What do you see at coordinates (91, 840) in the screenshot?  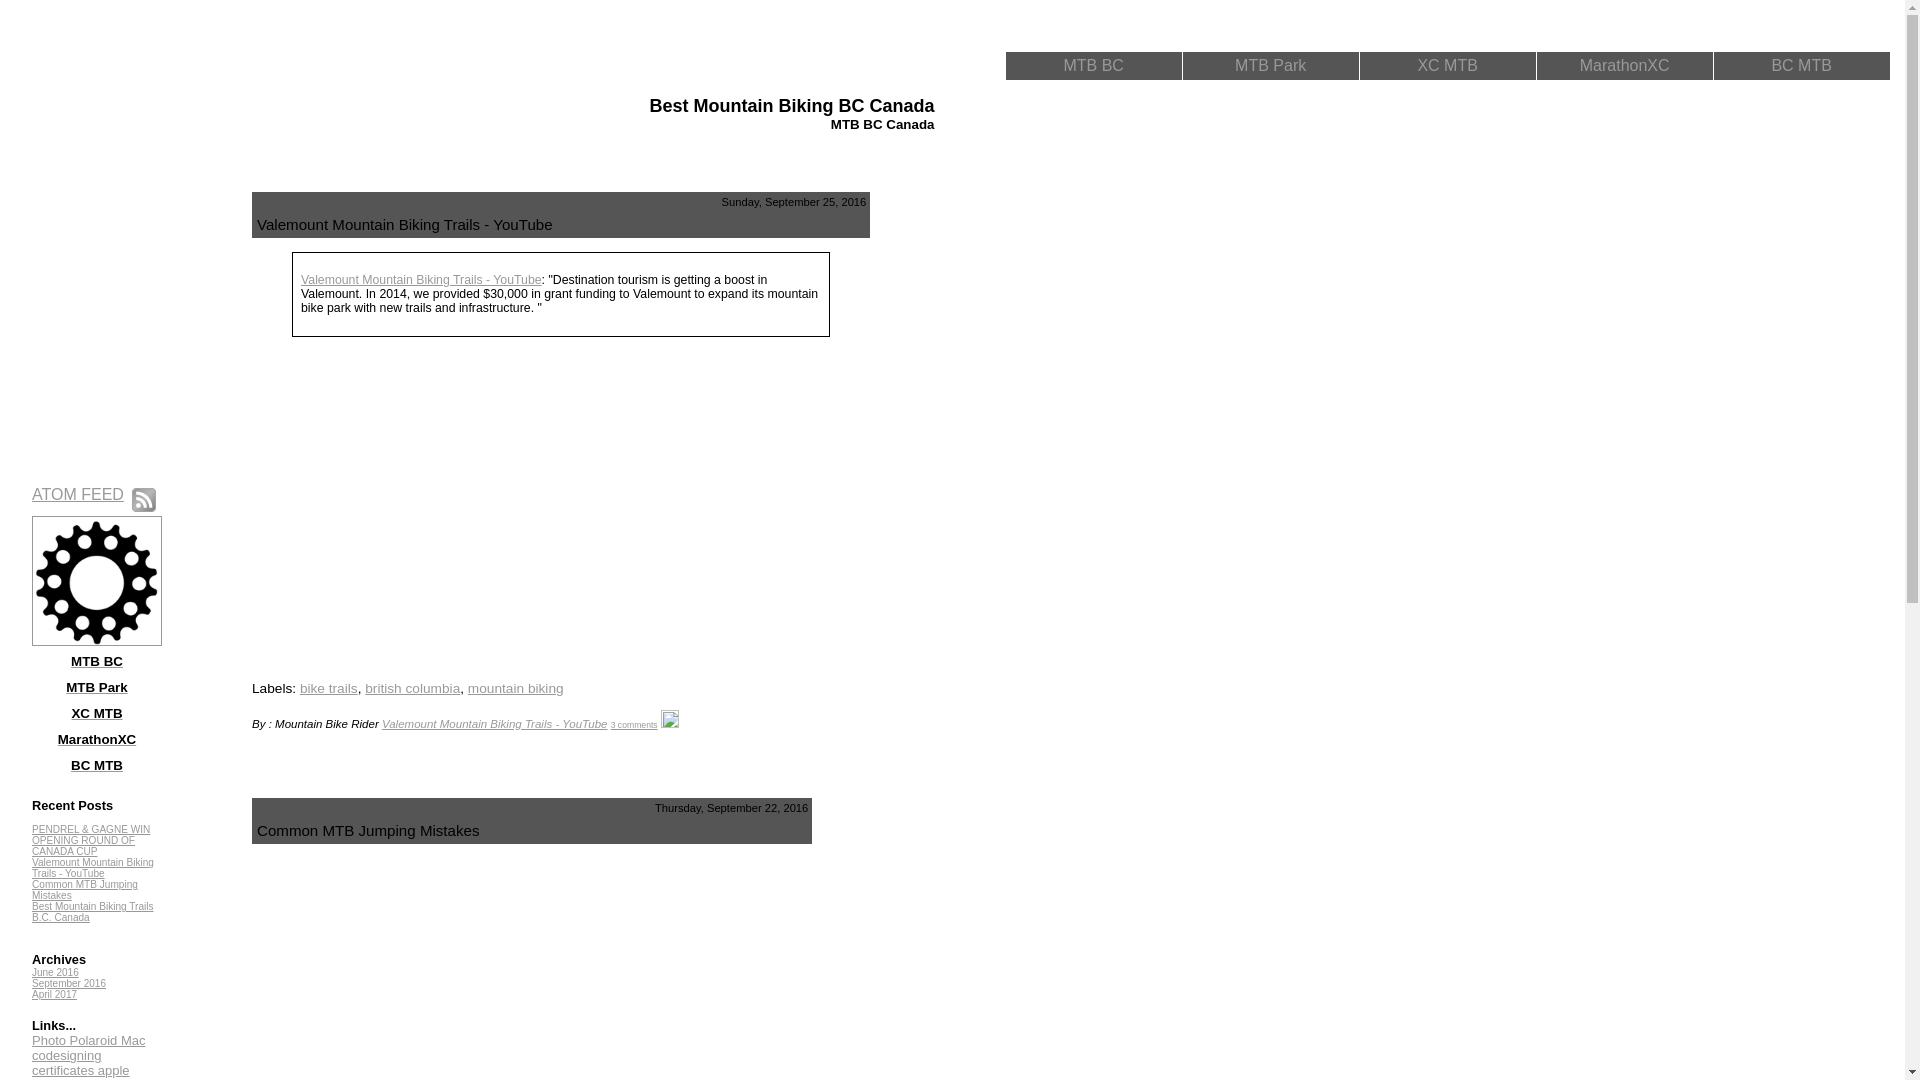 I see `PENDREL & GAGNE WIN OPENING ROUND OF CANADA CUP` at bounding box center [91, 840].